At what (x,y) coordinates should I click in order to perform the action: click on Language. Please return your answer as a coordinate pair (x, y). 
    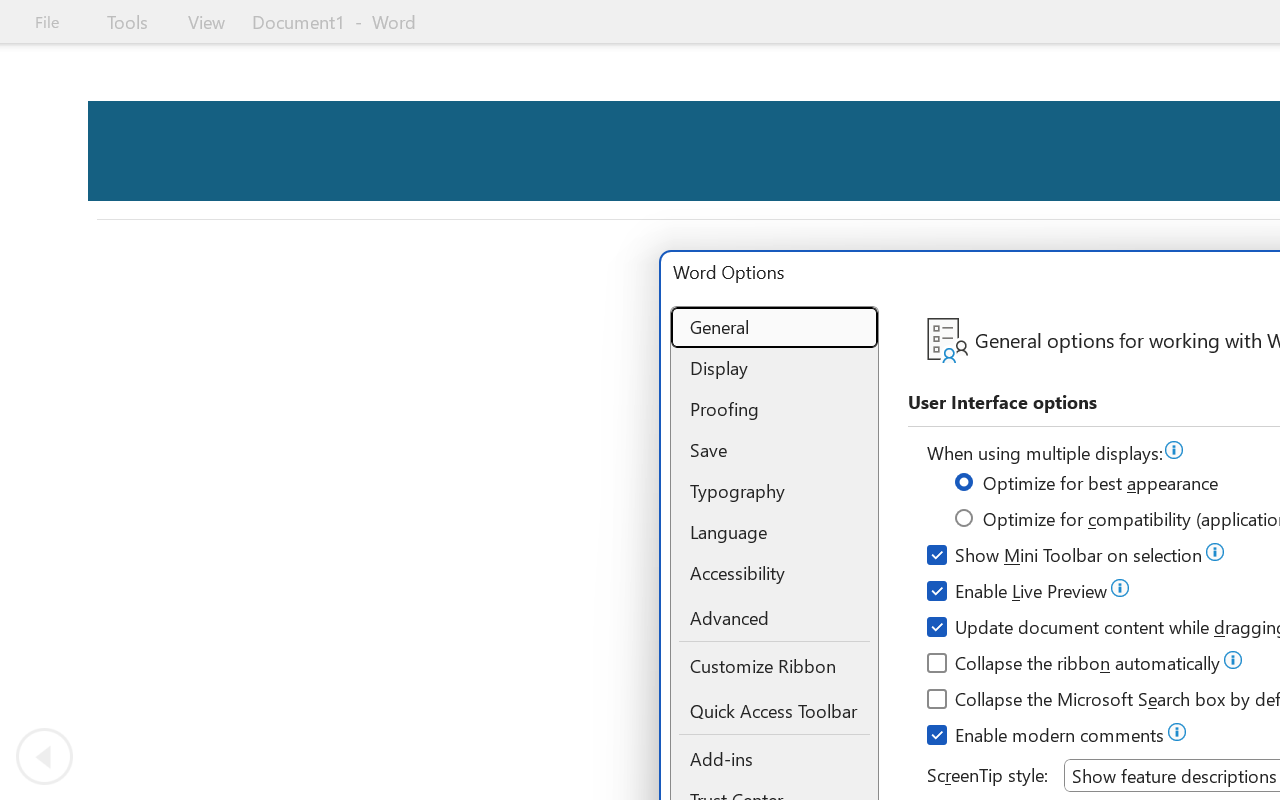
    Looking at the image, I should click on (774, 532).